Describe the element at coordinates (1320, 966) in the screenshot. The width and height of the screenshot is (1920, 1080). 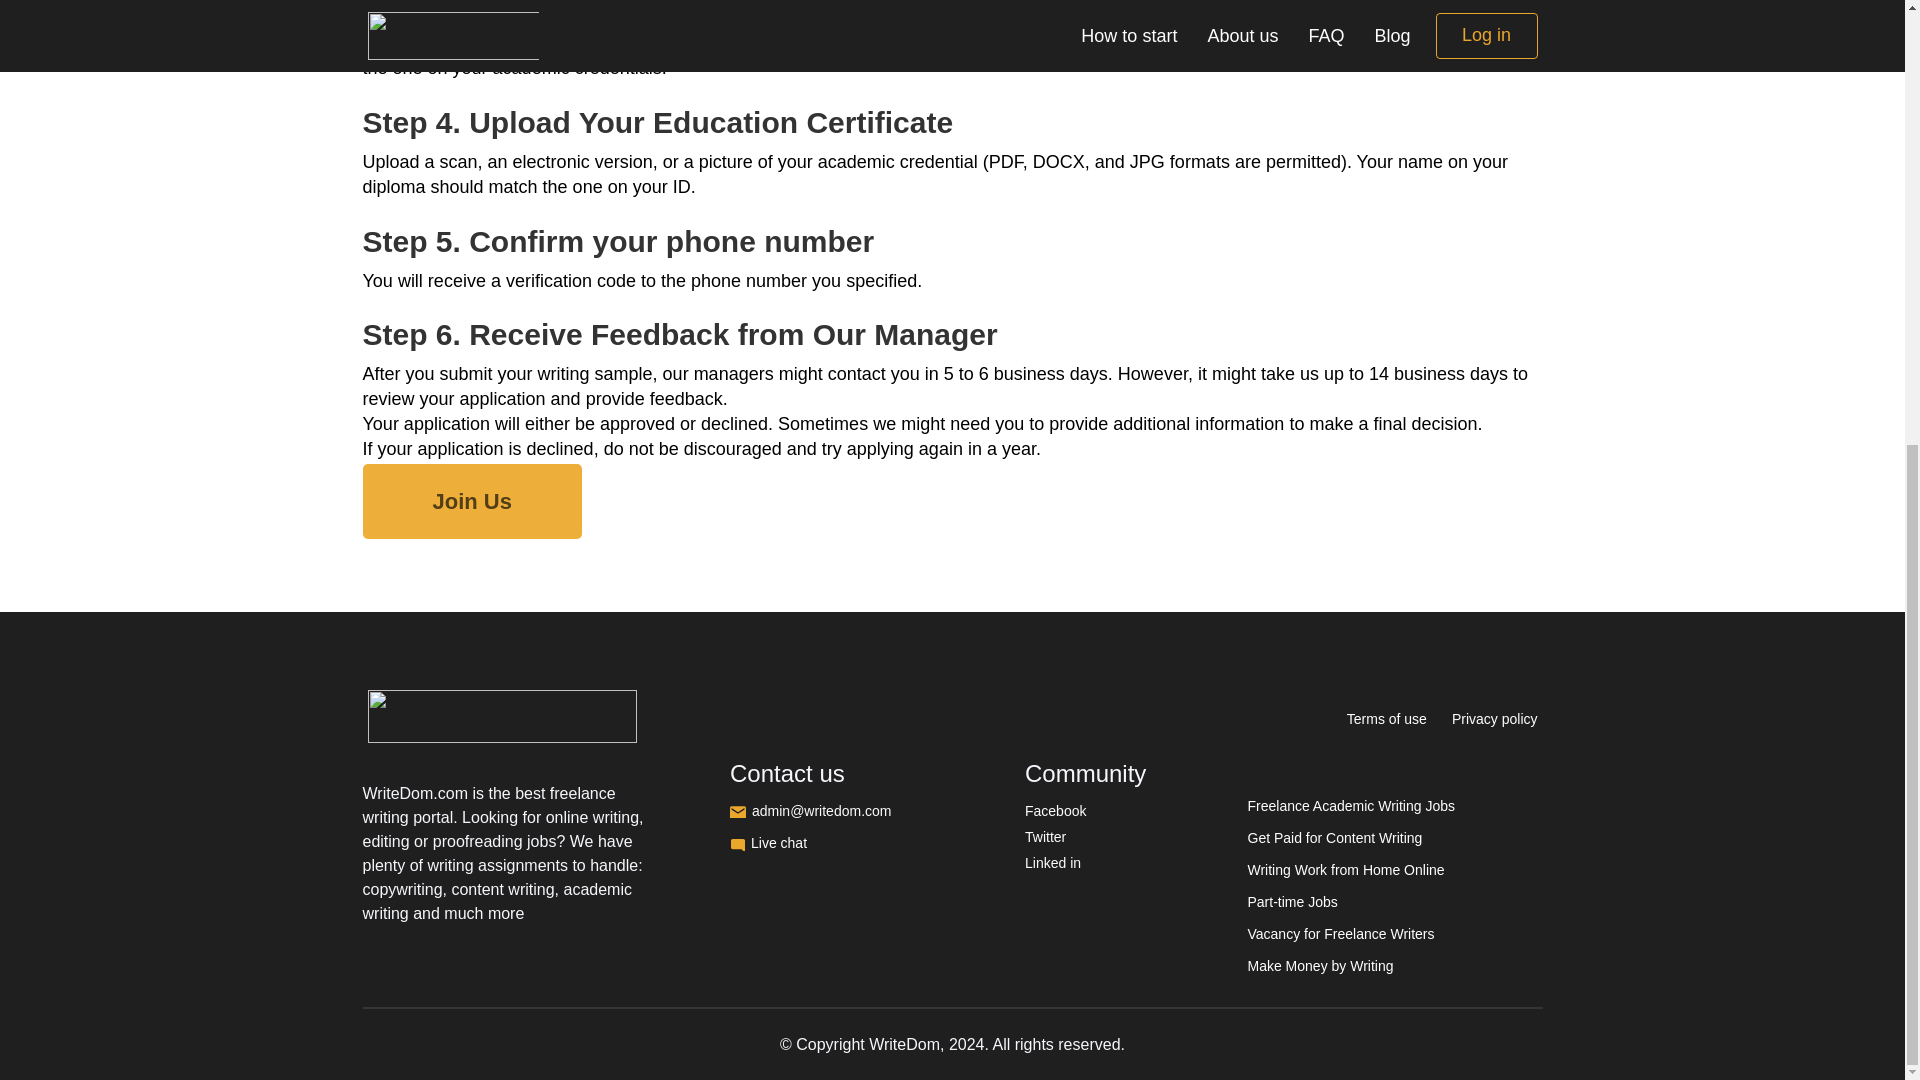
I see `Make Money by Writing` at that location.